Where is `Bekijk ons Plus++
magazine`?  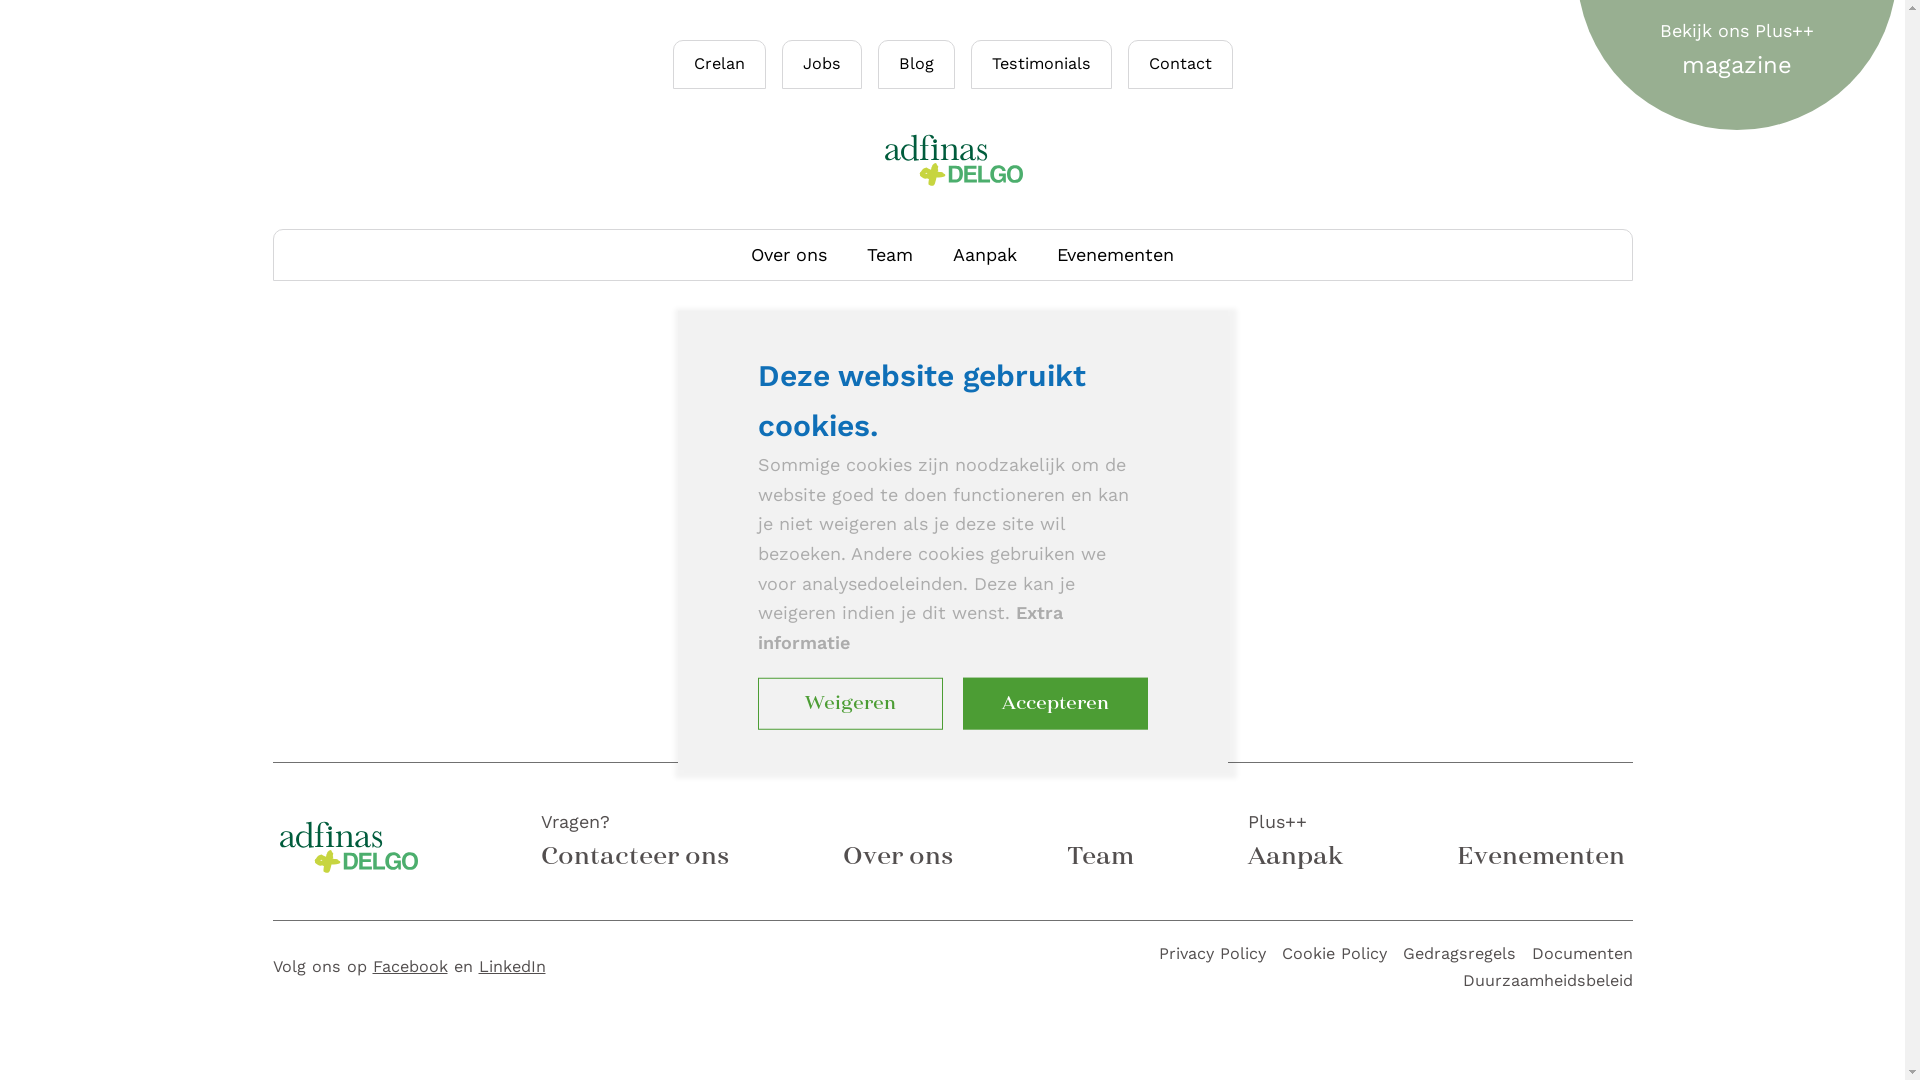
Bekijk ons Plus++
magazine is located at coordinates (1737, 50).